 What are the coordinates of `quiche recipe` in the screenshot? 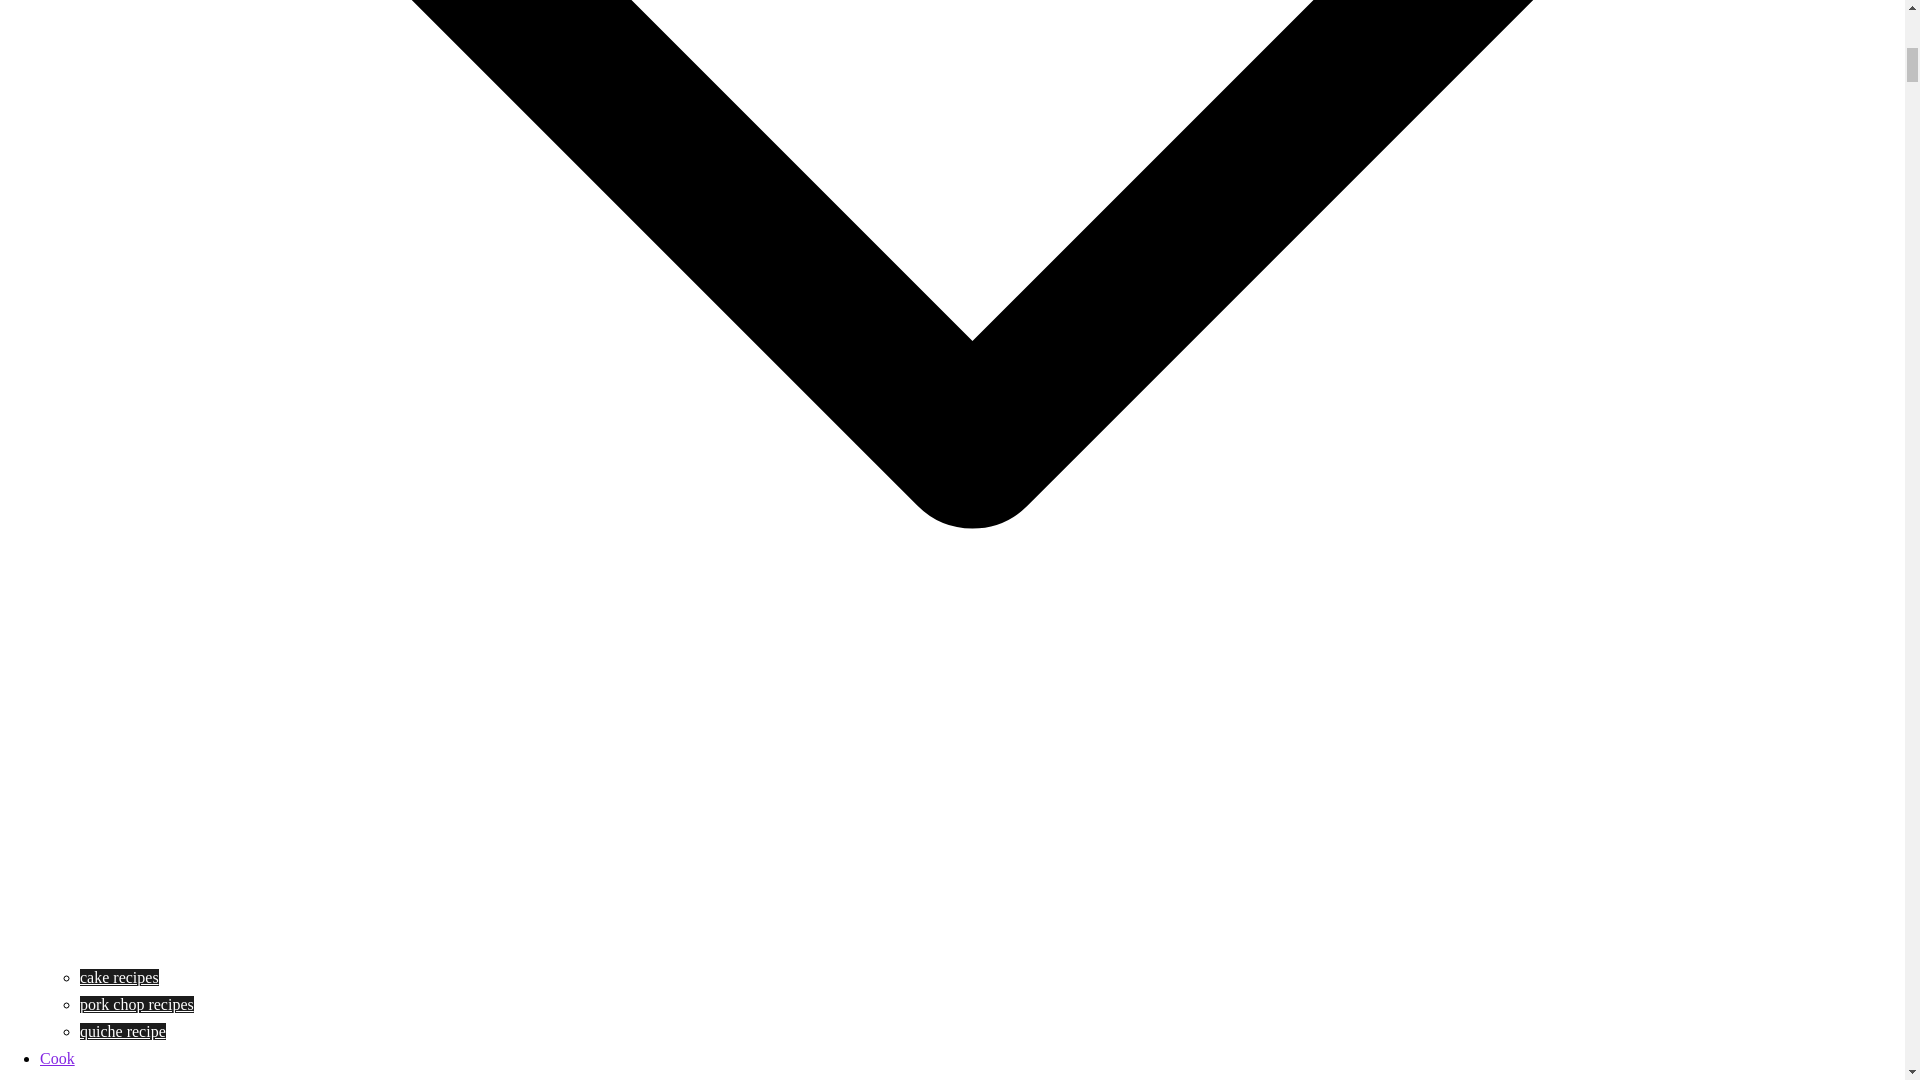 It's located at (122, 1031).